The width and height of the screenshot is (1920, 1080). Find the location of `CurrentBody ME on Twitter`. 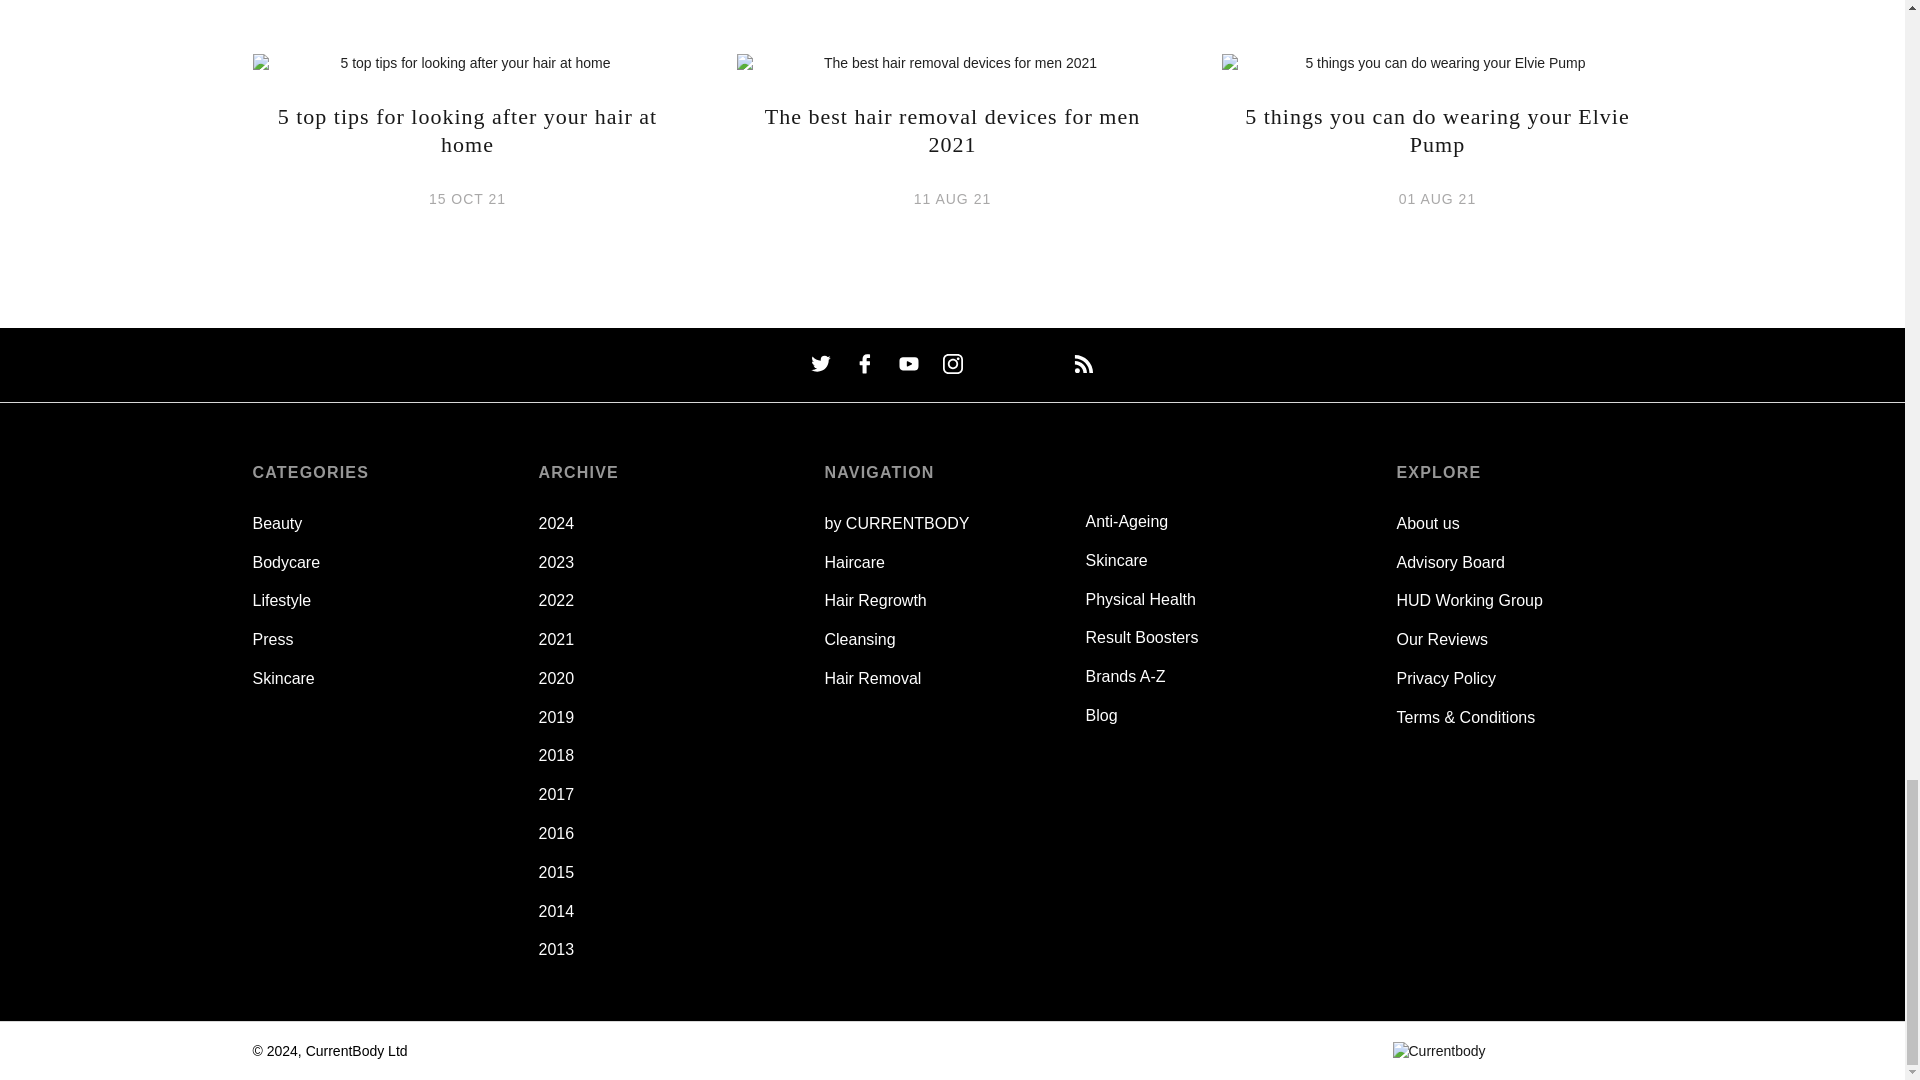

CurrentBody ME on Twitter is located at coordinates (820, 364).